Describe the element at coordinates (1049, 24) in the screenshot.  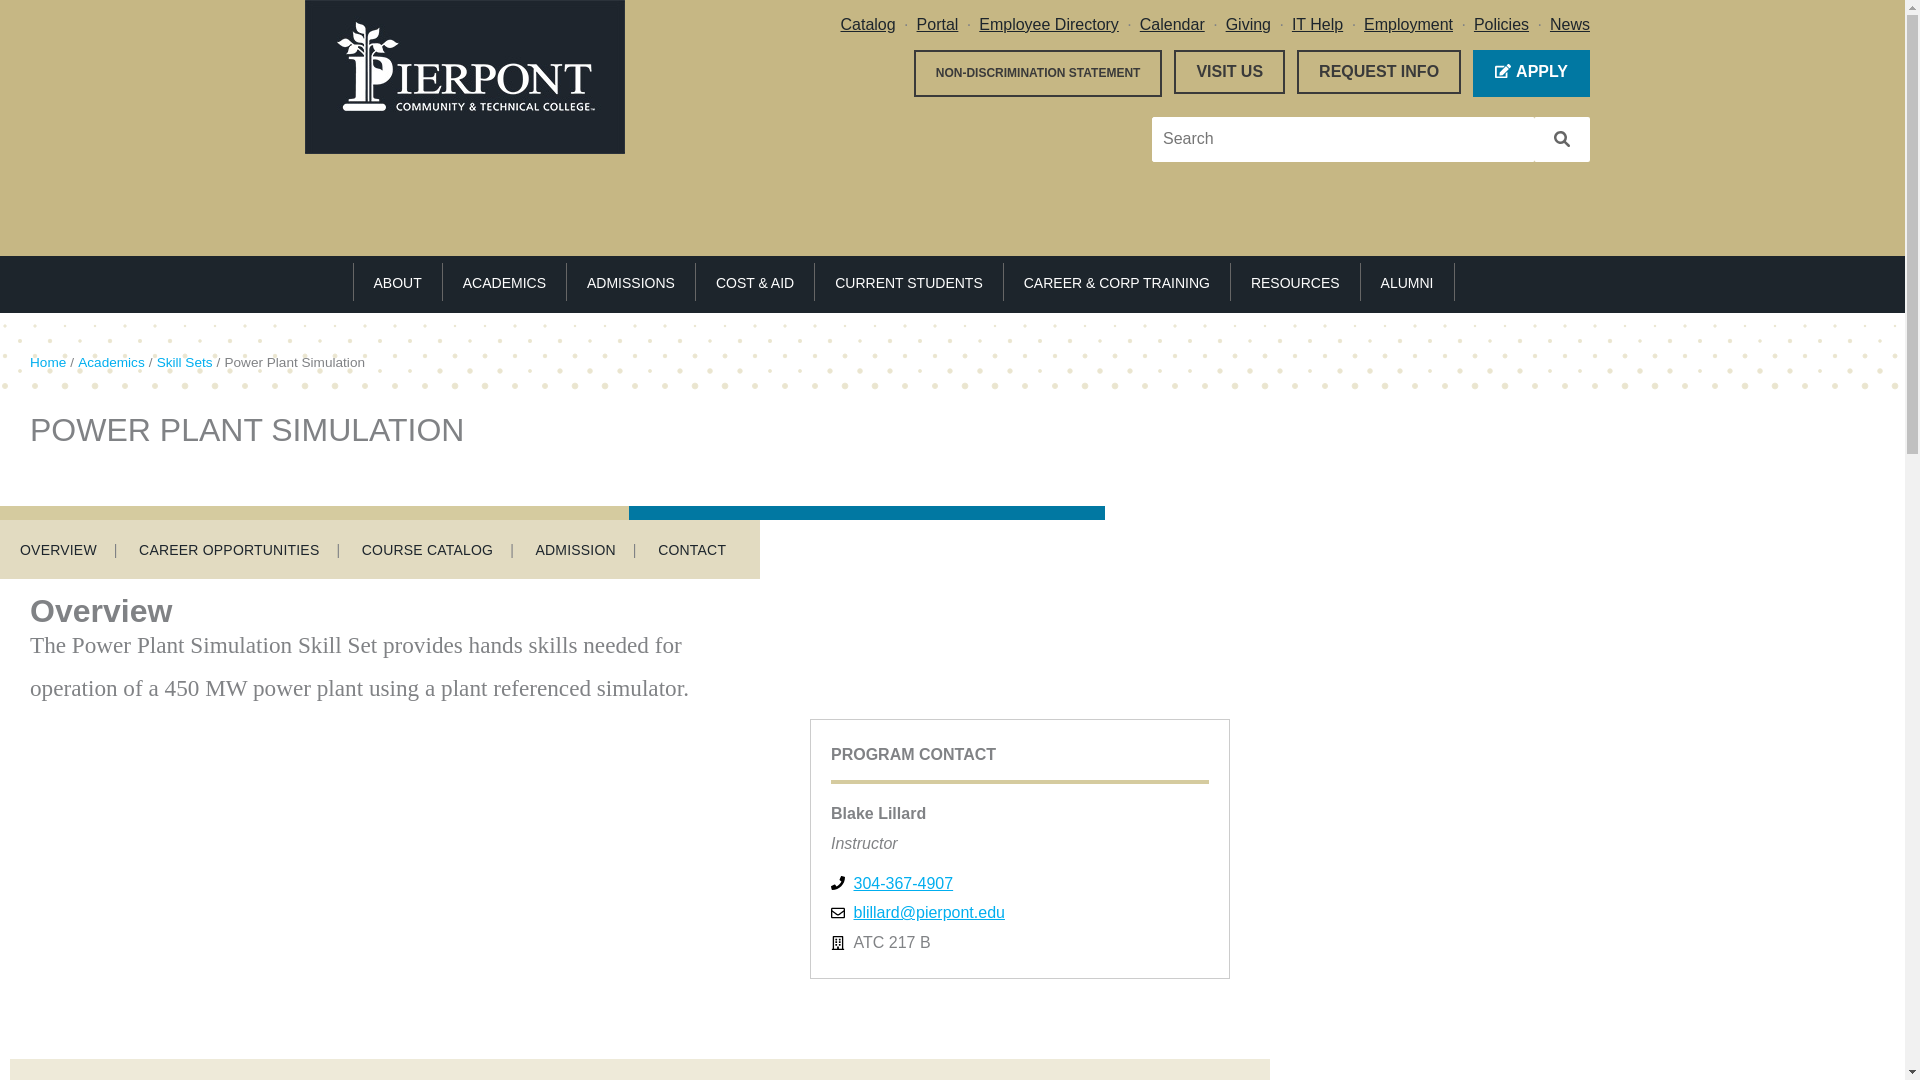
I see `Employee Directory` at that location.